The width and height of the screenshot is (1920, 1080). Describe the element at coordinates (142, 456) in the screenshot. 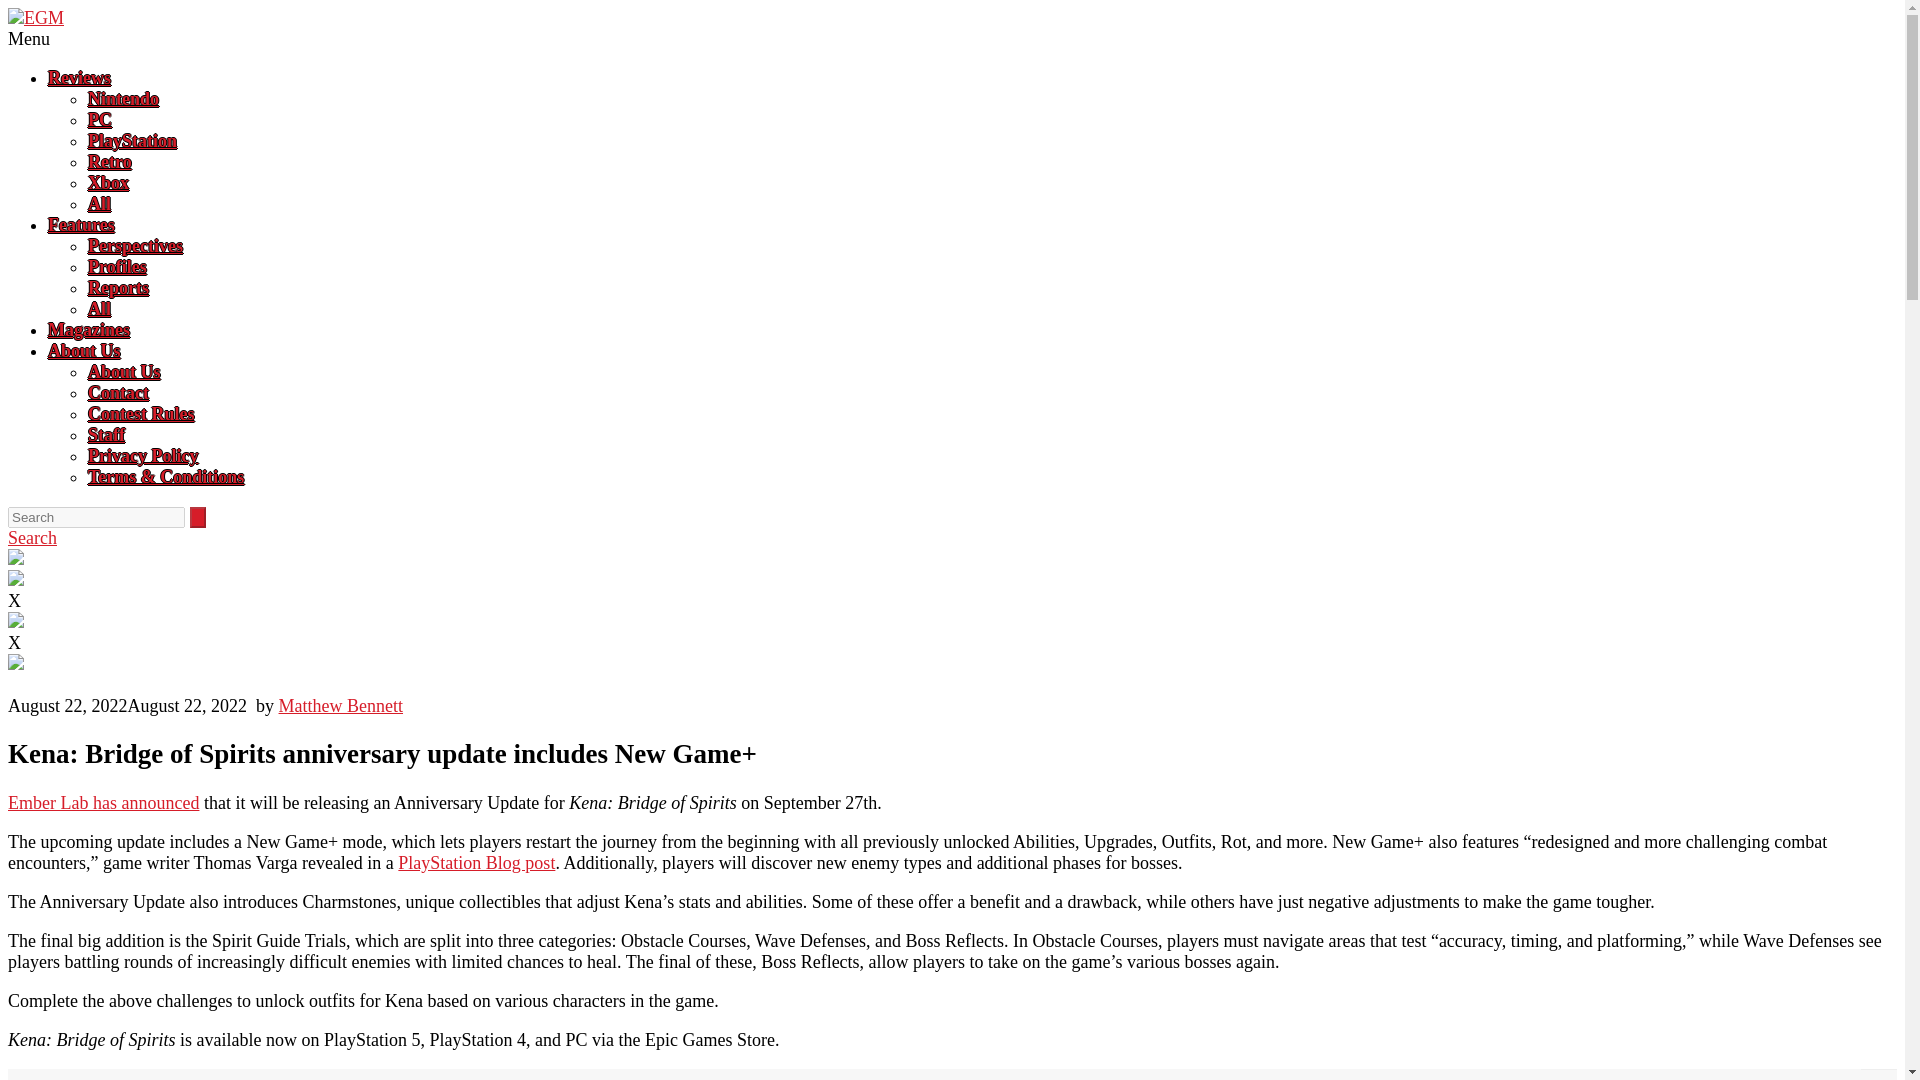

I see `Privacy Policy` at that location.